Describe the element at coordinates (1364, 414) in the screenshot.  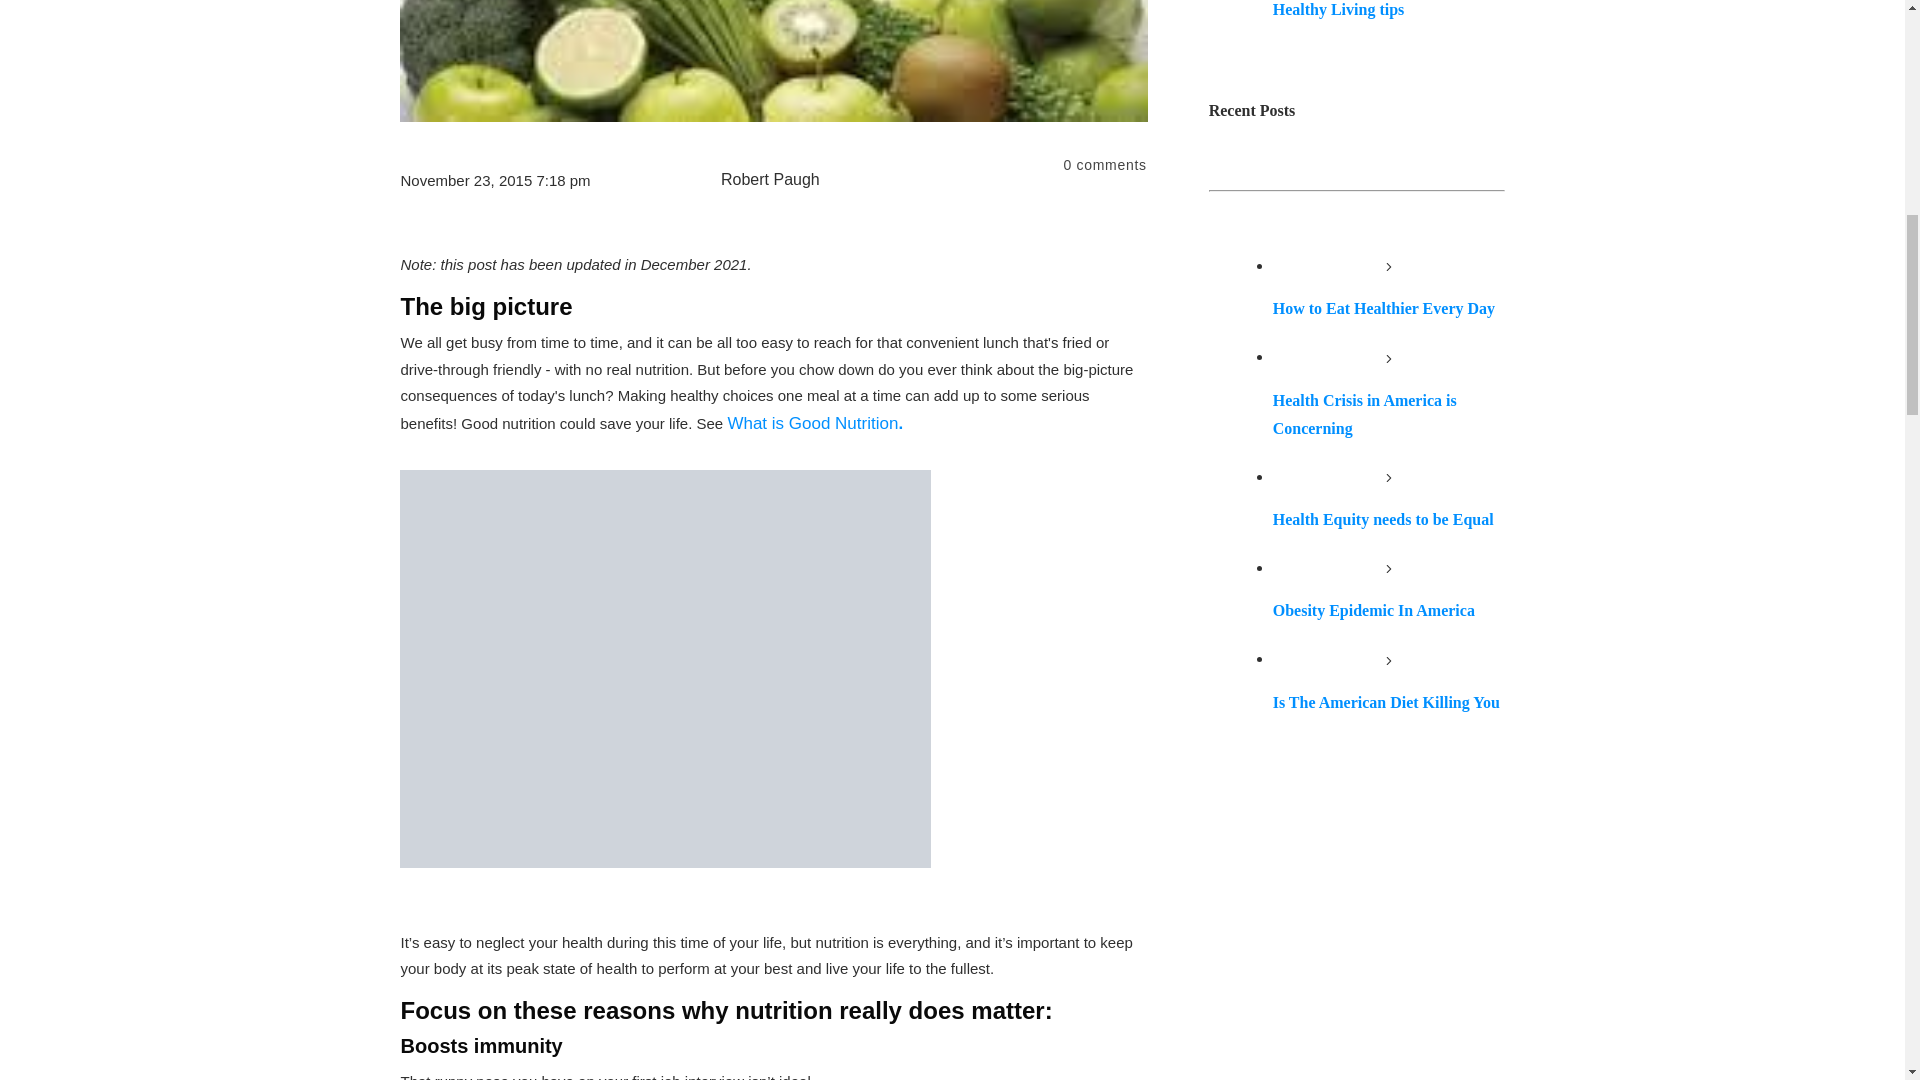
I see `Health Crisis in America is Concerning` at that location.